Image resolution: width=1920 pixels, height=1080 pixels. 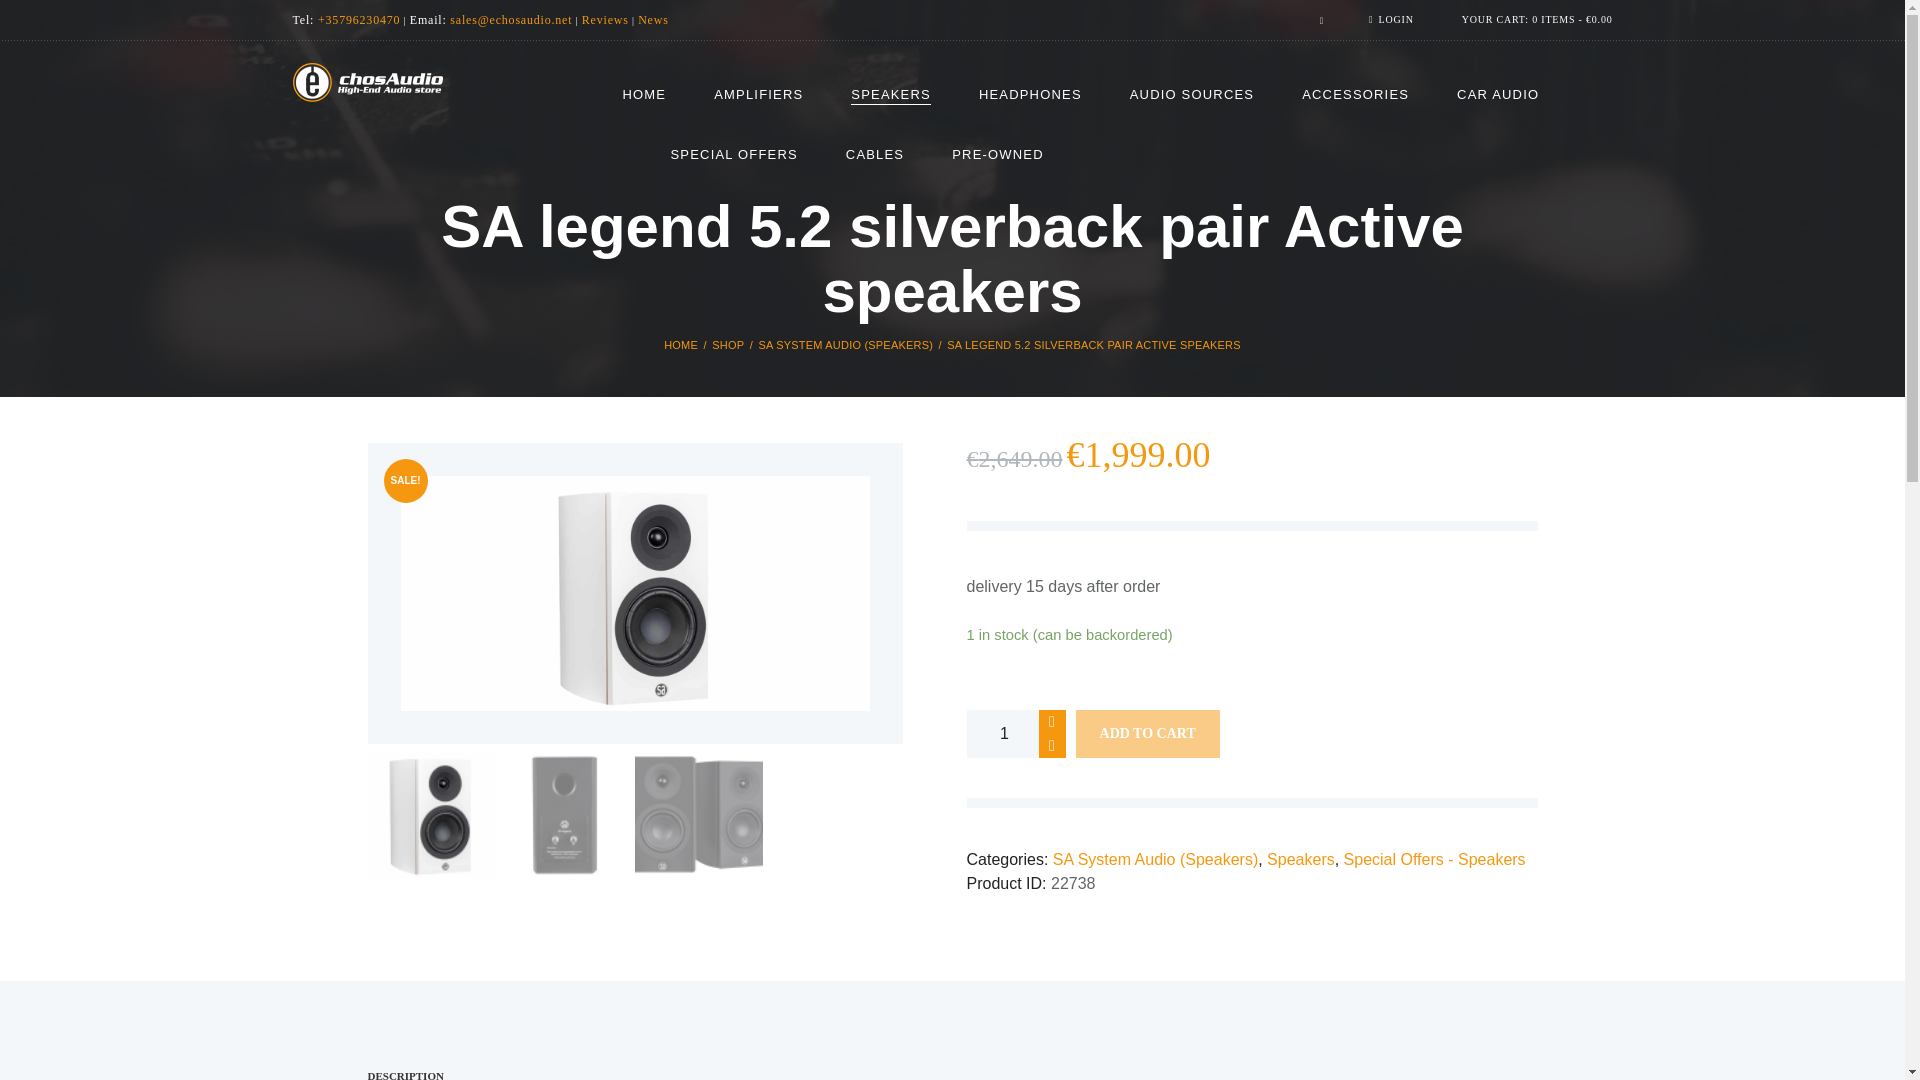 What do you see at coordinates (890, 95) in the screenshot?
I see `SPEAKERS` at bounding box center [890, 95].